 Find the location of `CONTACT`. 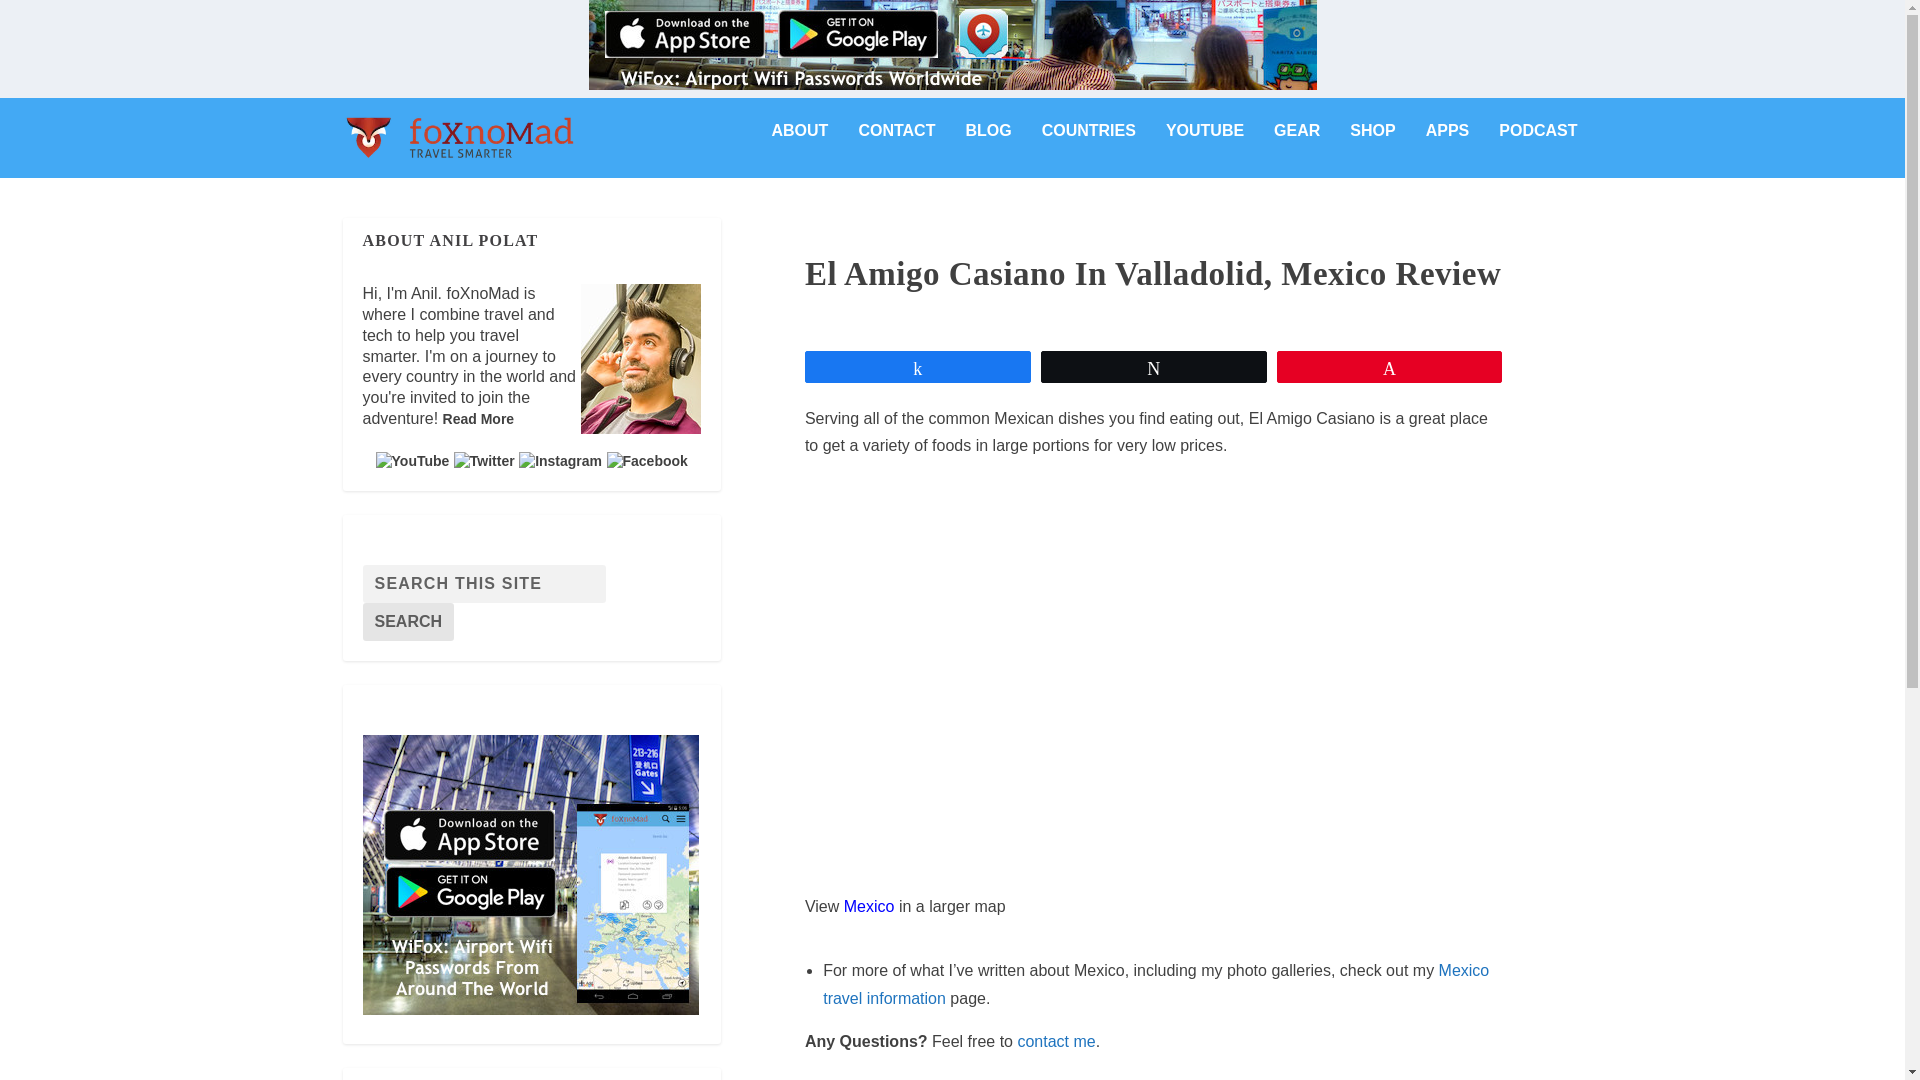

CONTACT is located at coordinates (896, 146).